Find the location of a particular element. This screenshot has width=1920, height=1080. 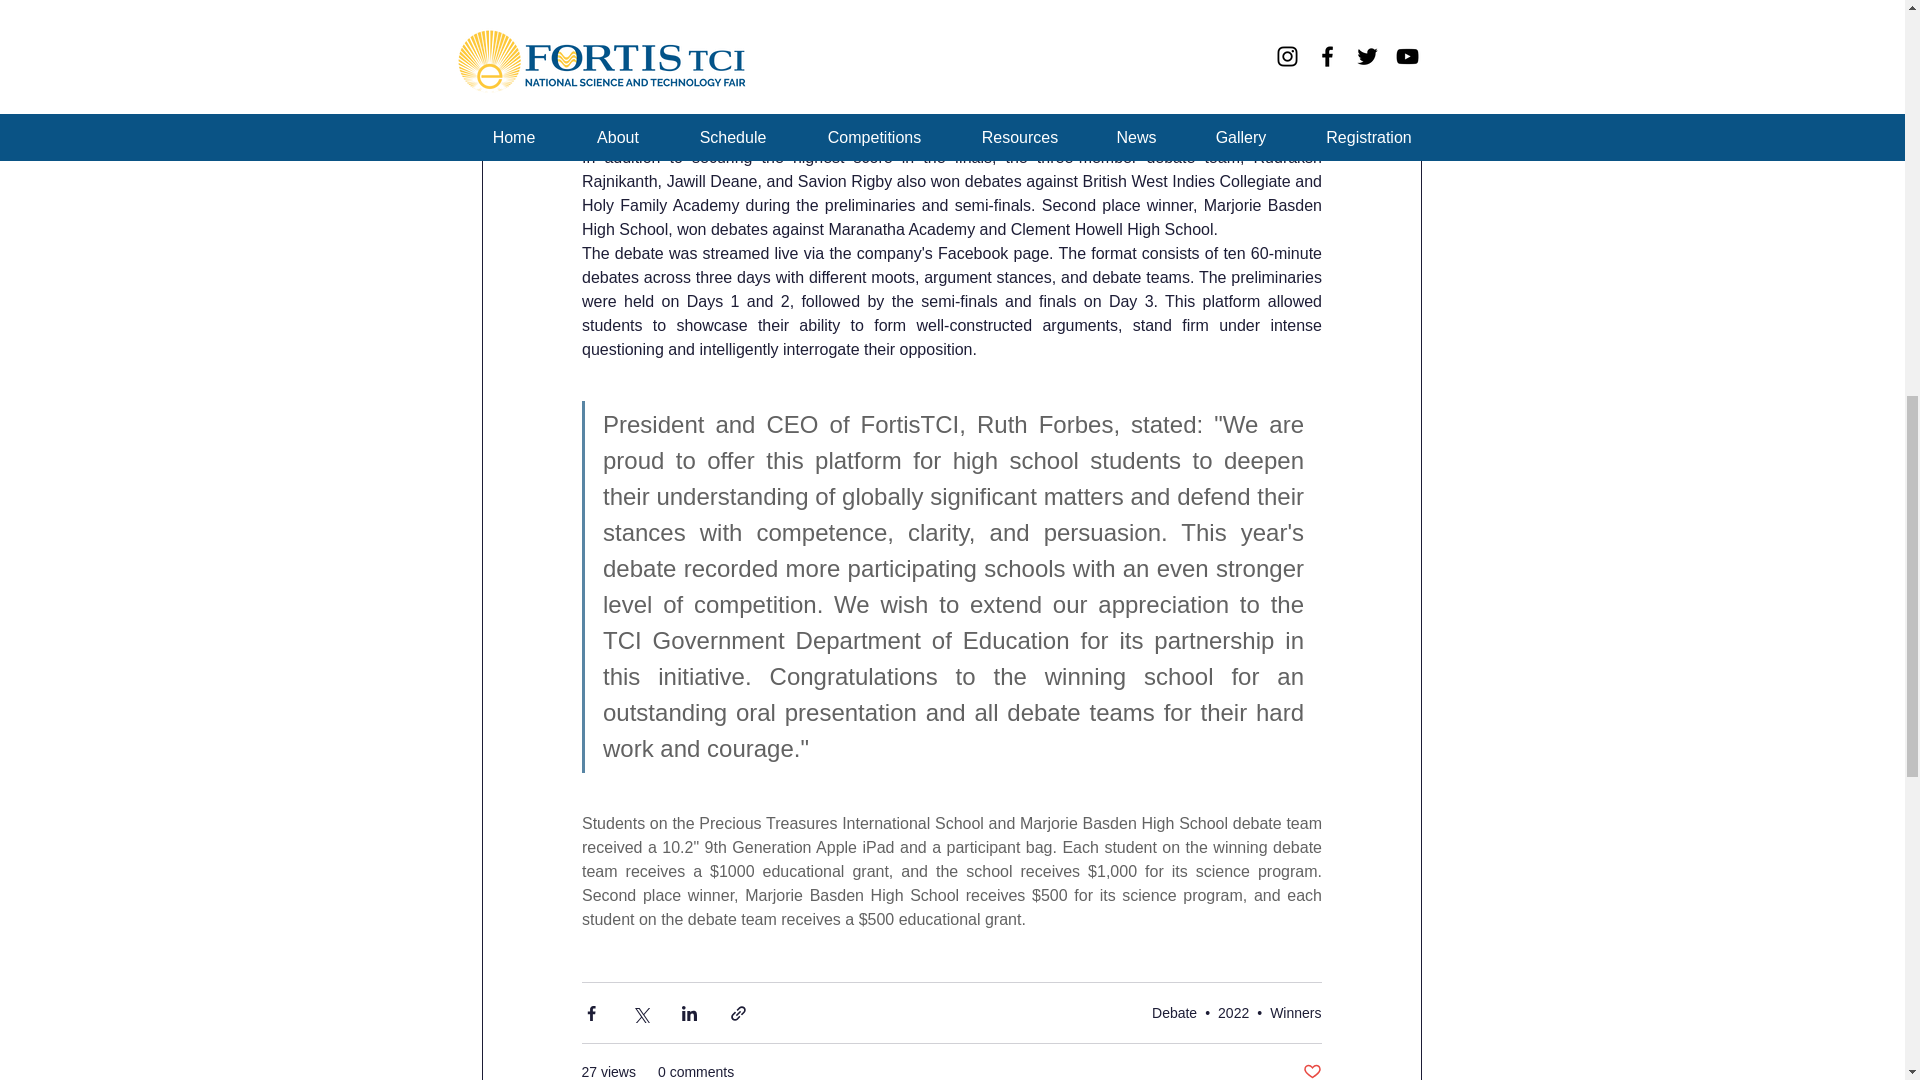

Post not marked as liked is located at coordinates (1310, 1070).